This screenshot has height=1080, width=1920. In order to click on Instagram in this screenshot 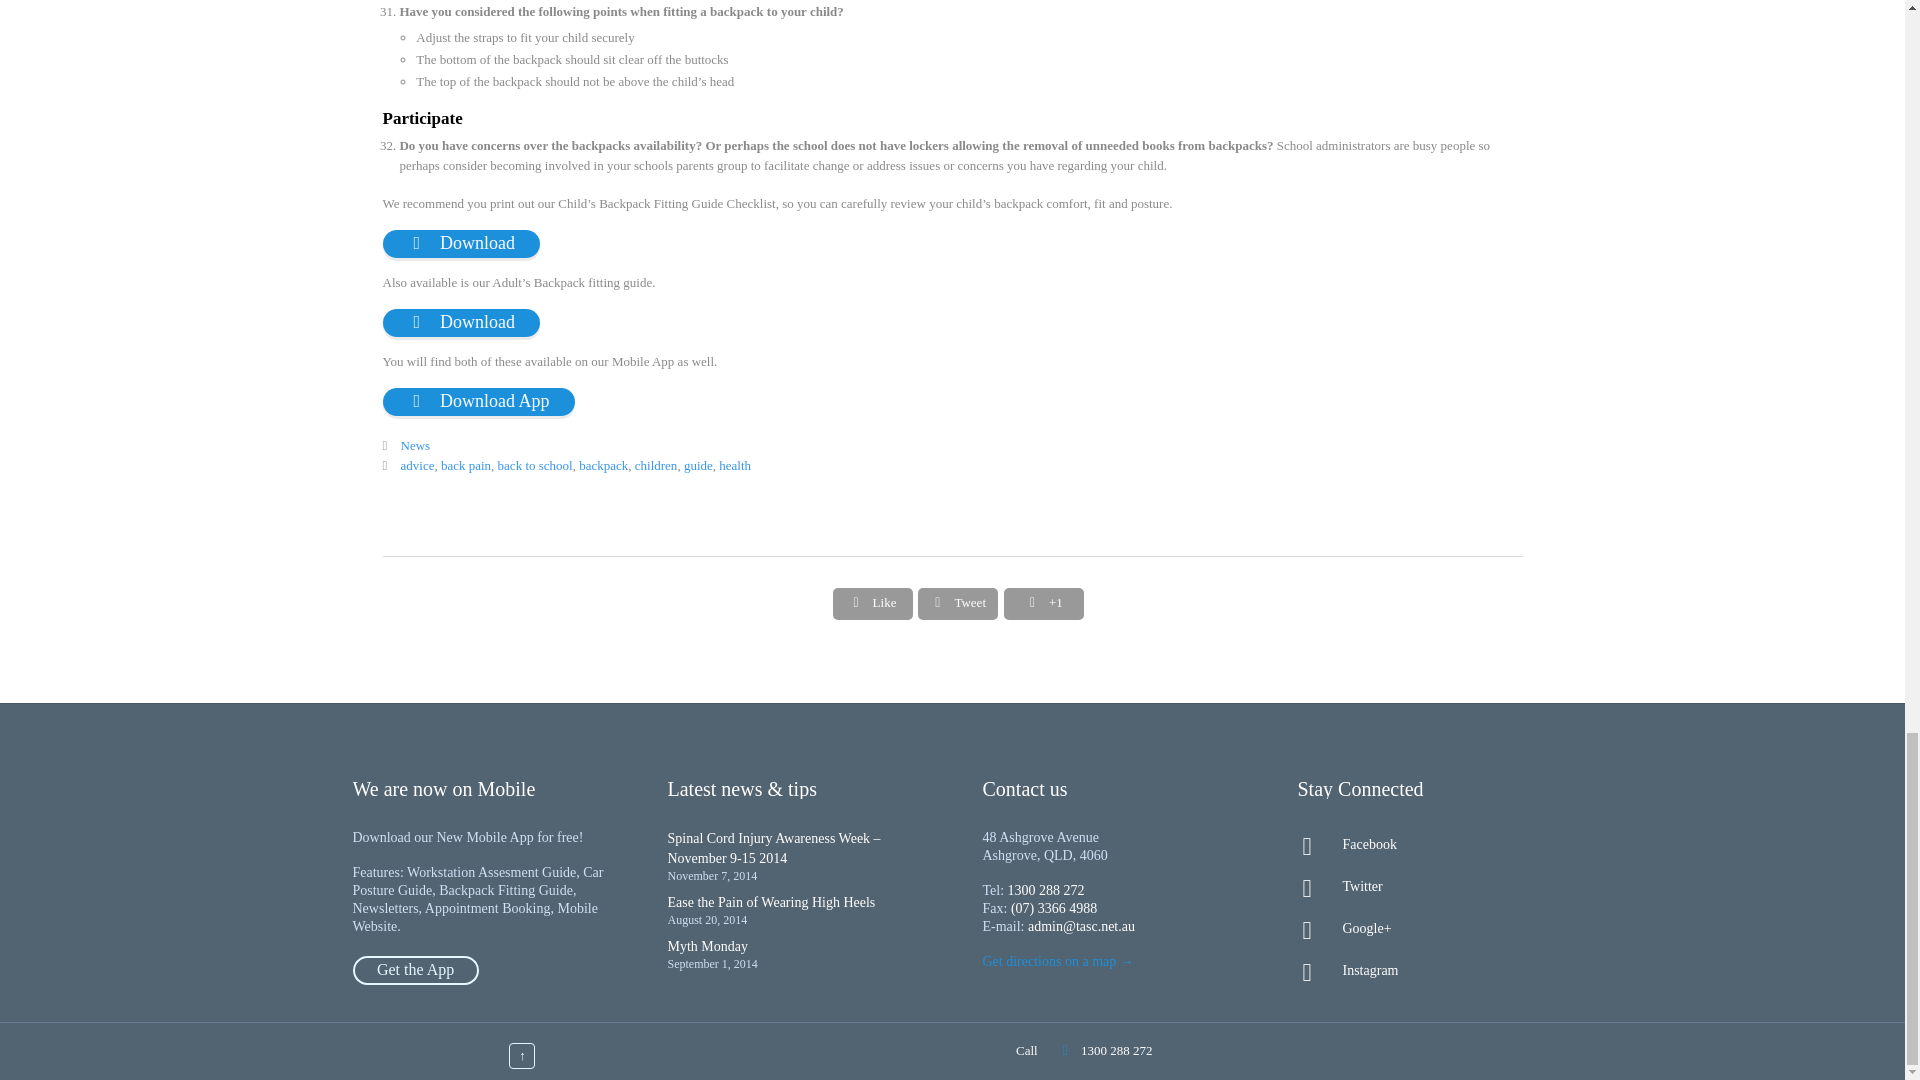, I will do `click(1424, 970)`.